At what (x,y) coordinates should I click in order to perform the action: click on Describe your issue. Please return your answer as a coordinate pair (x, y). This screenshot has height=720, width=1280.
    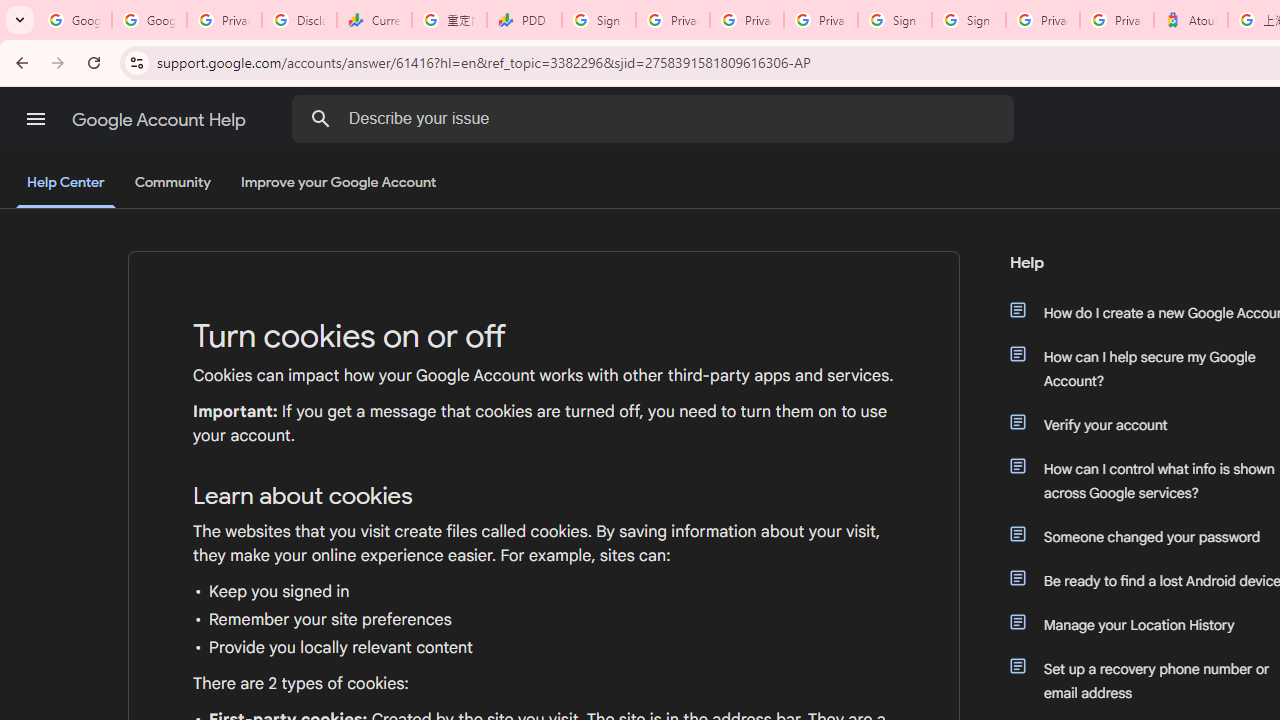
    Looking at the image, I should click on (656, 118).